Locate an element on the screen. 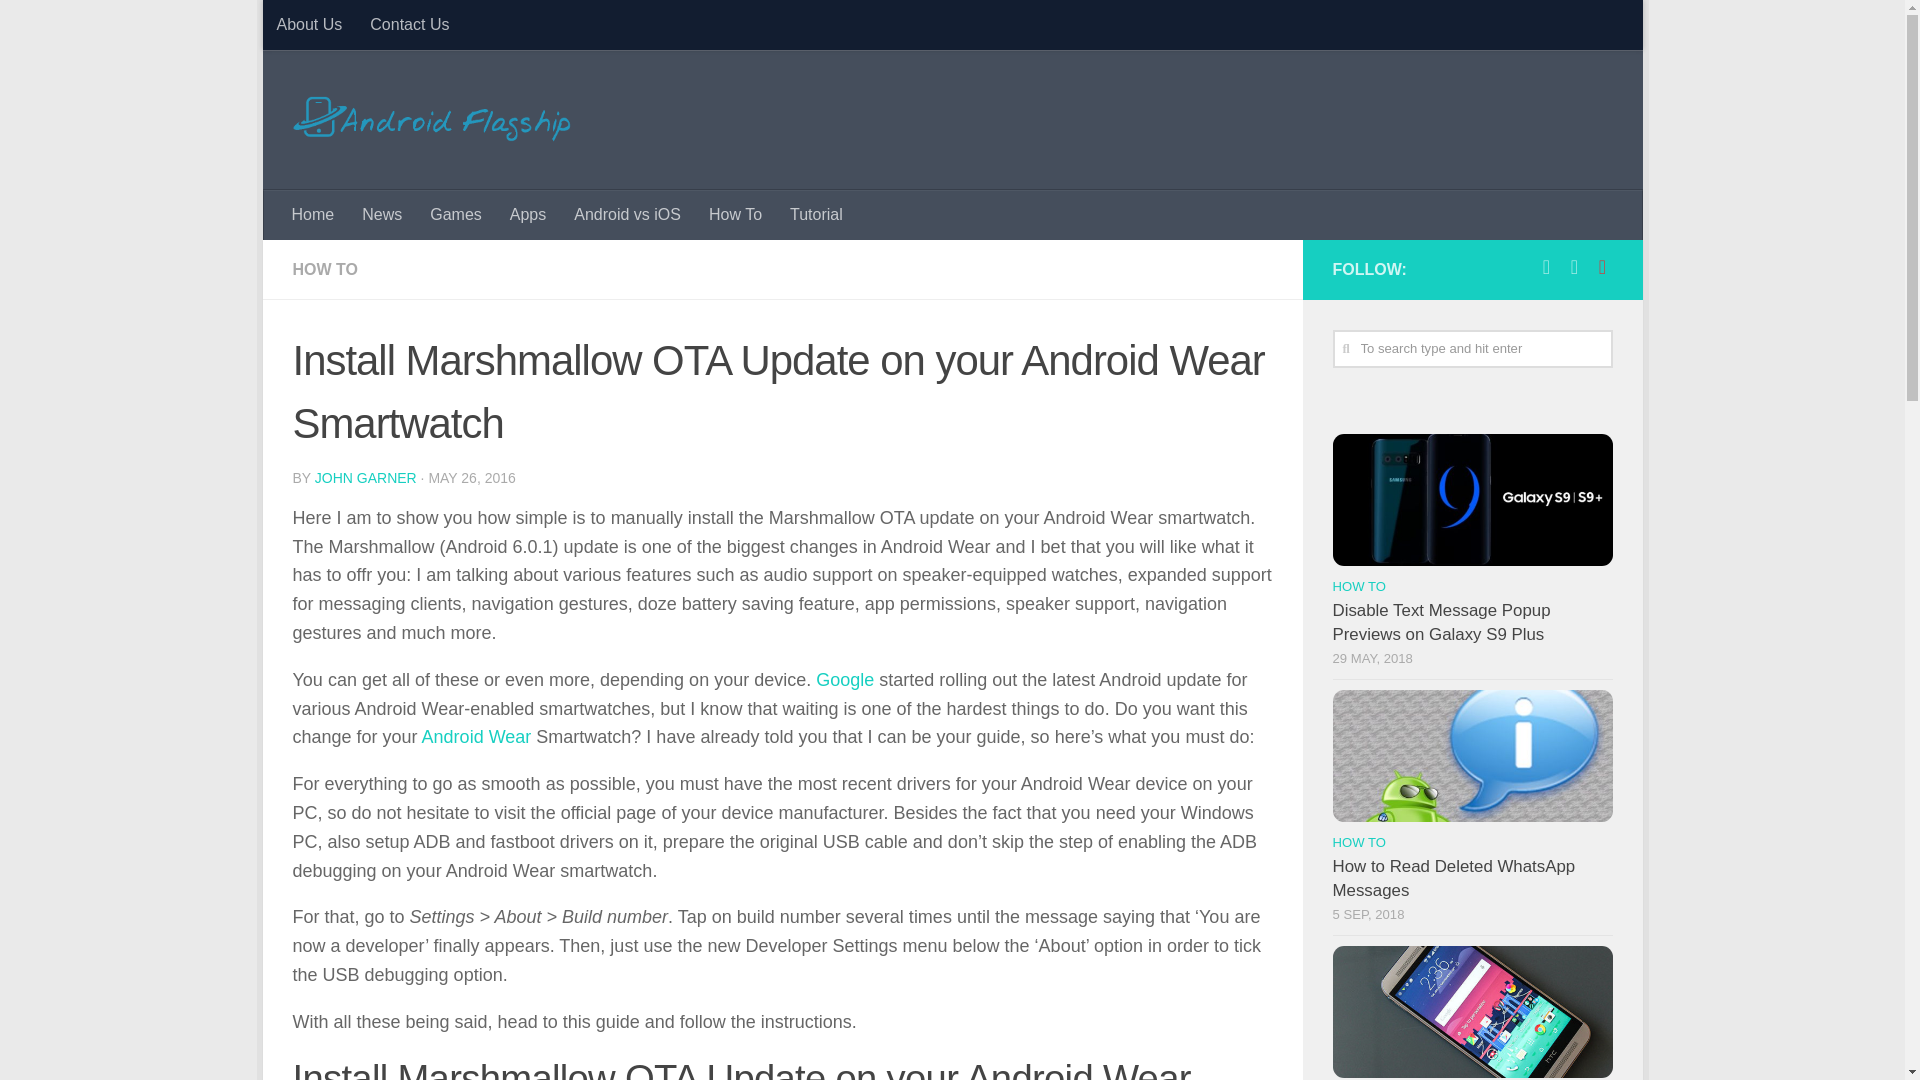  Tutorial is located at coordinates (816, 214).